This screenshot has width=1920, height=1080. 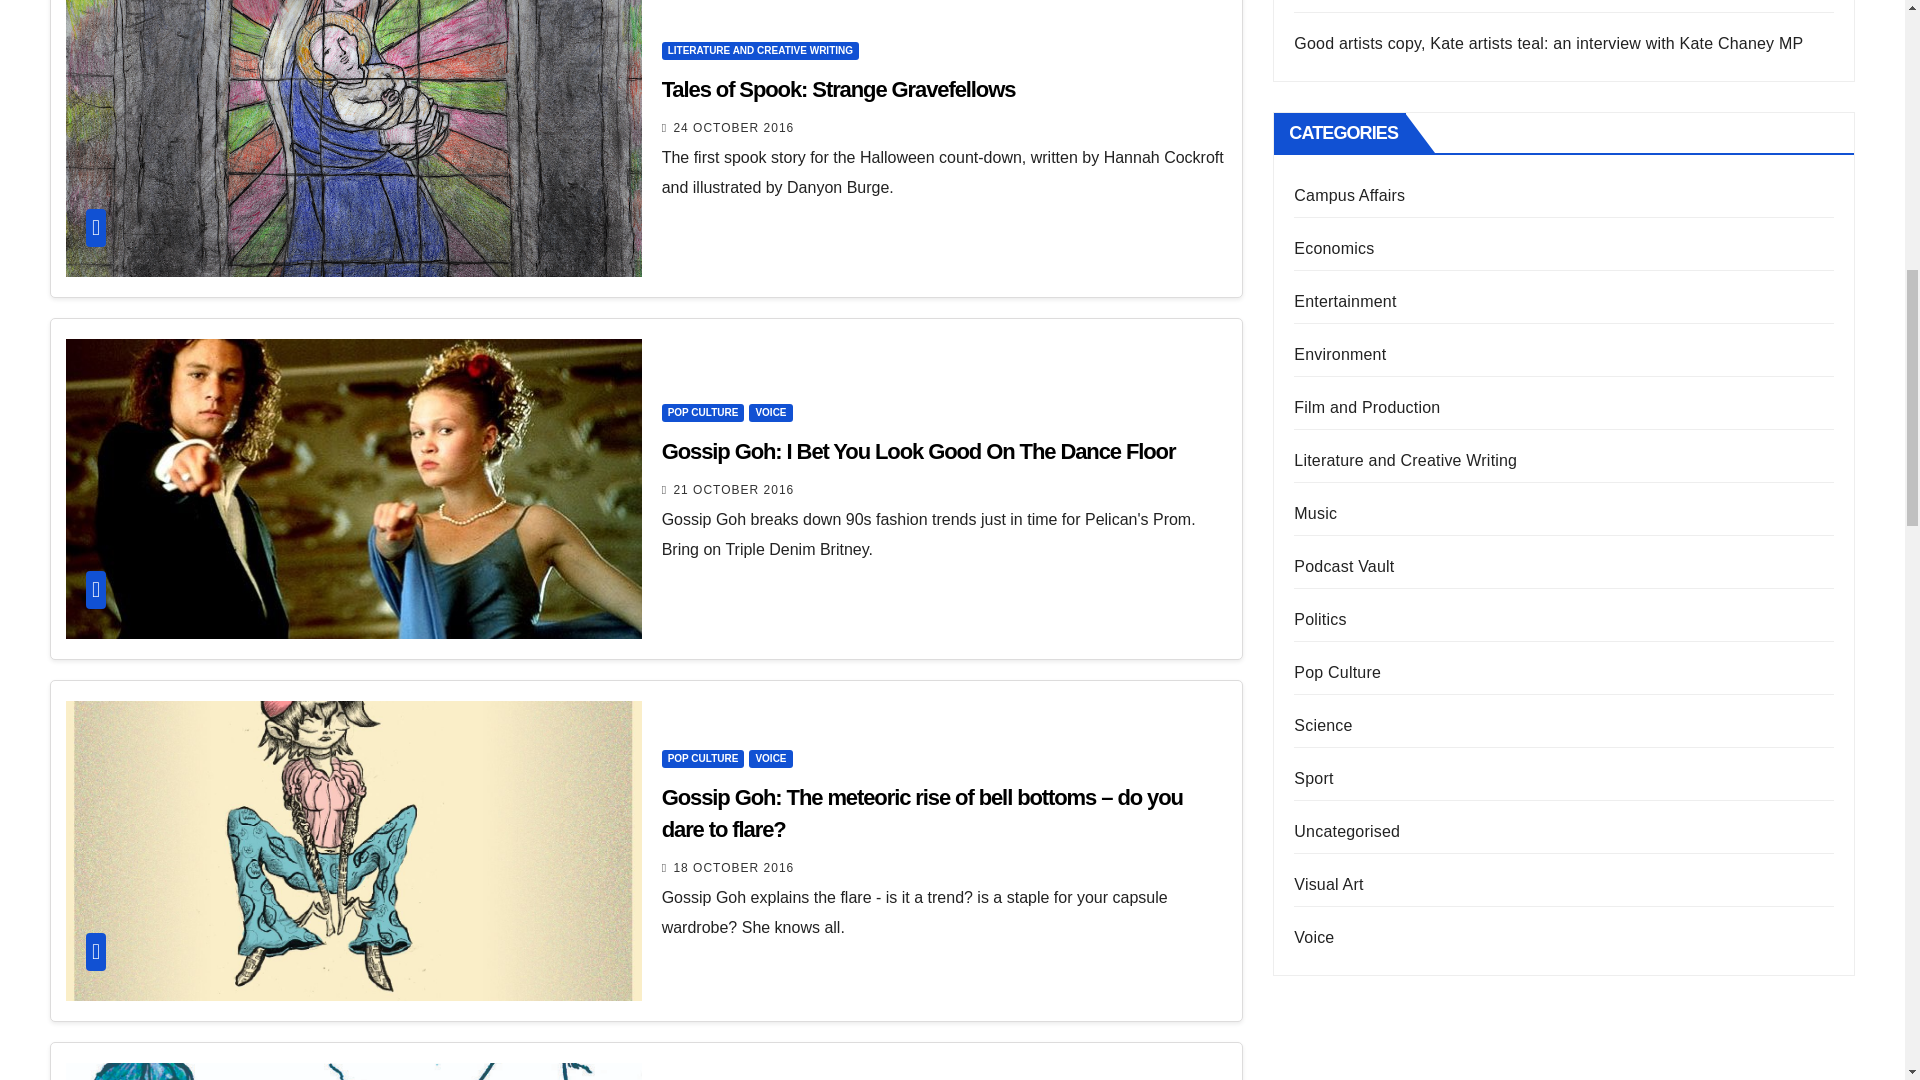 What do you see at coordinates (703, 758) in the screenshot?
I see `POP CULTURE` at bounding box center [703, 758].